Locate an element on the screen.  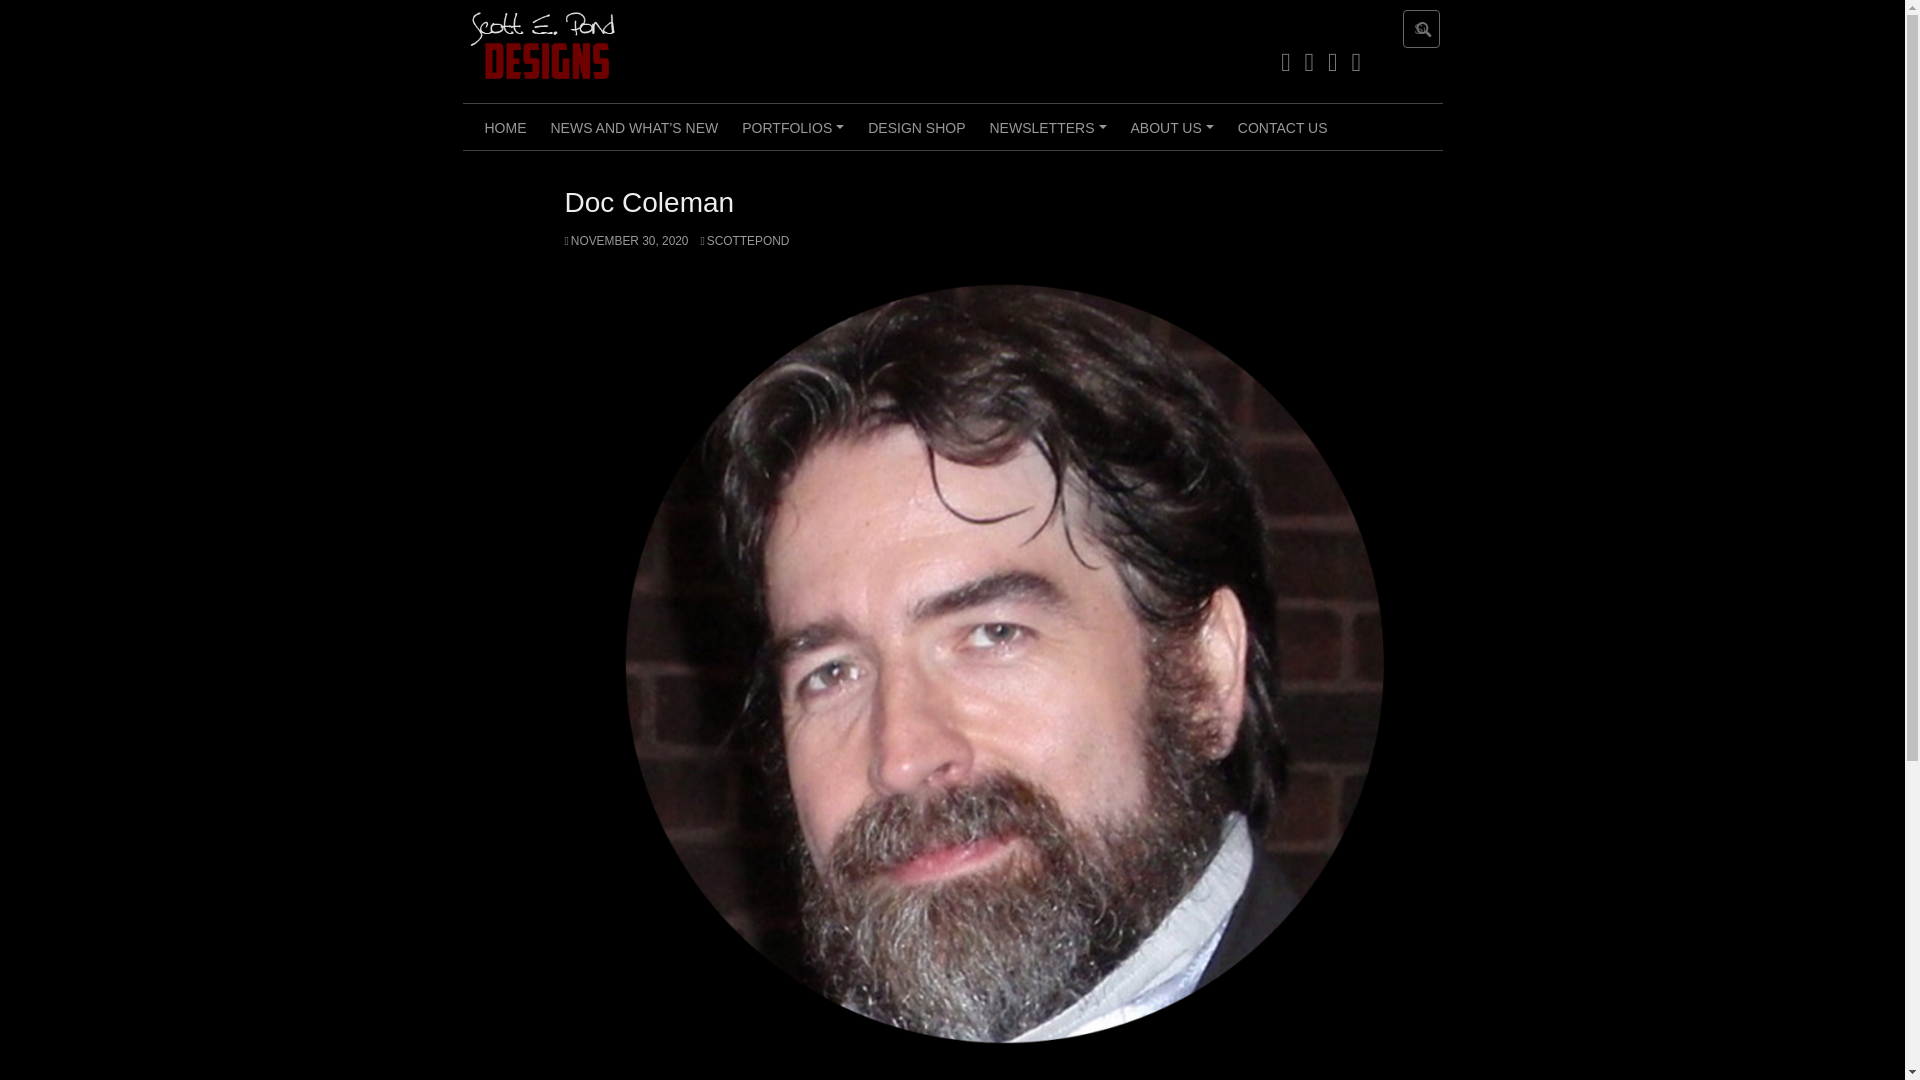
HOME is located at coordinates (504, 126).